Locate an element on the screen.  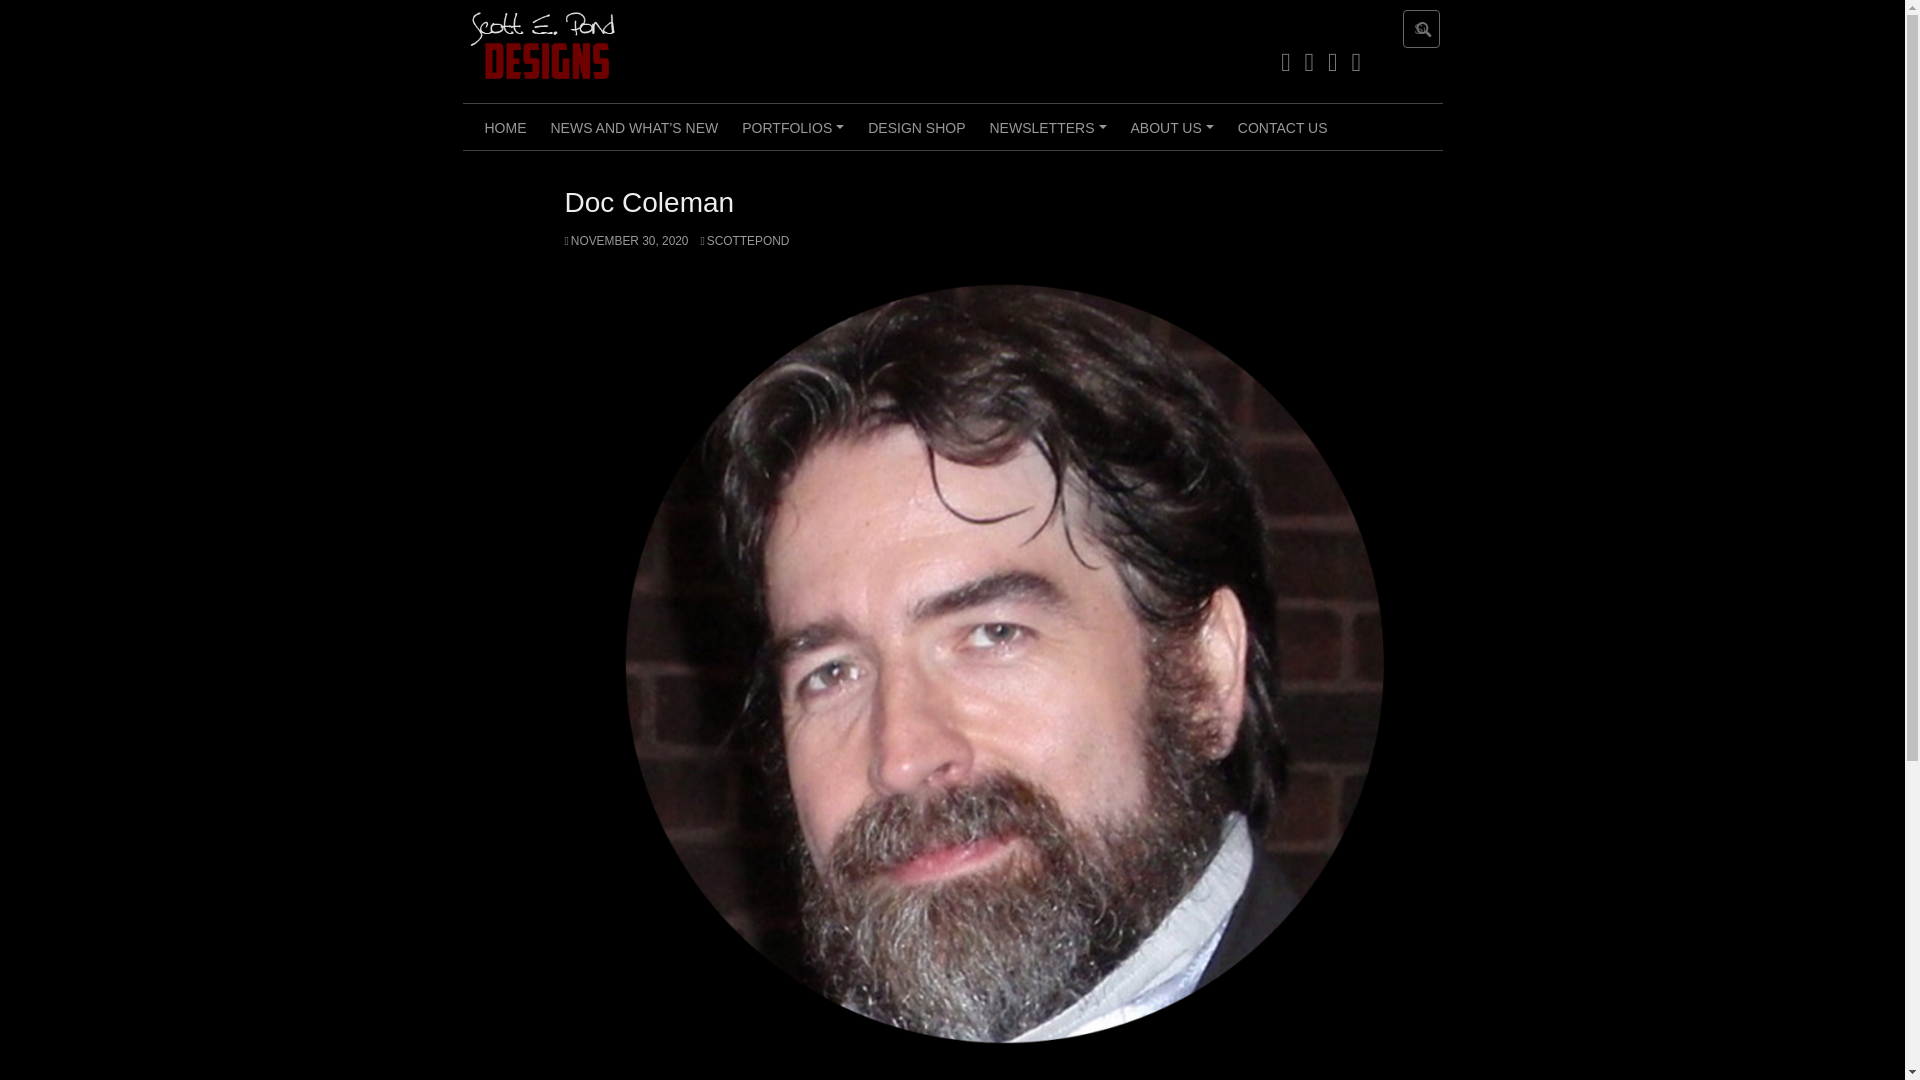
HOME is located at coordinates (504, 126).